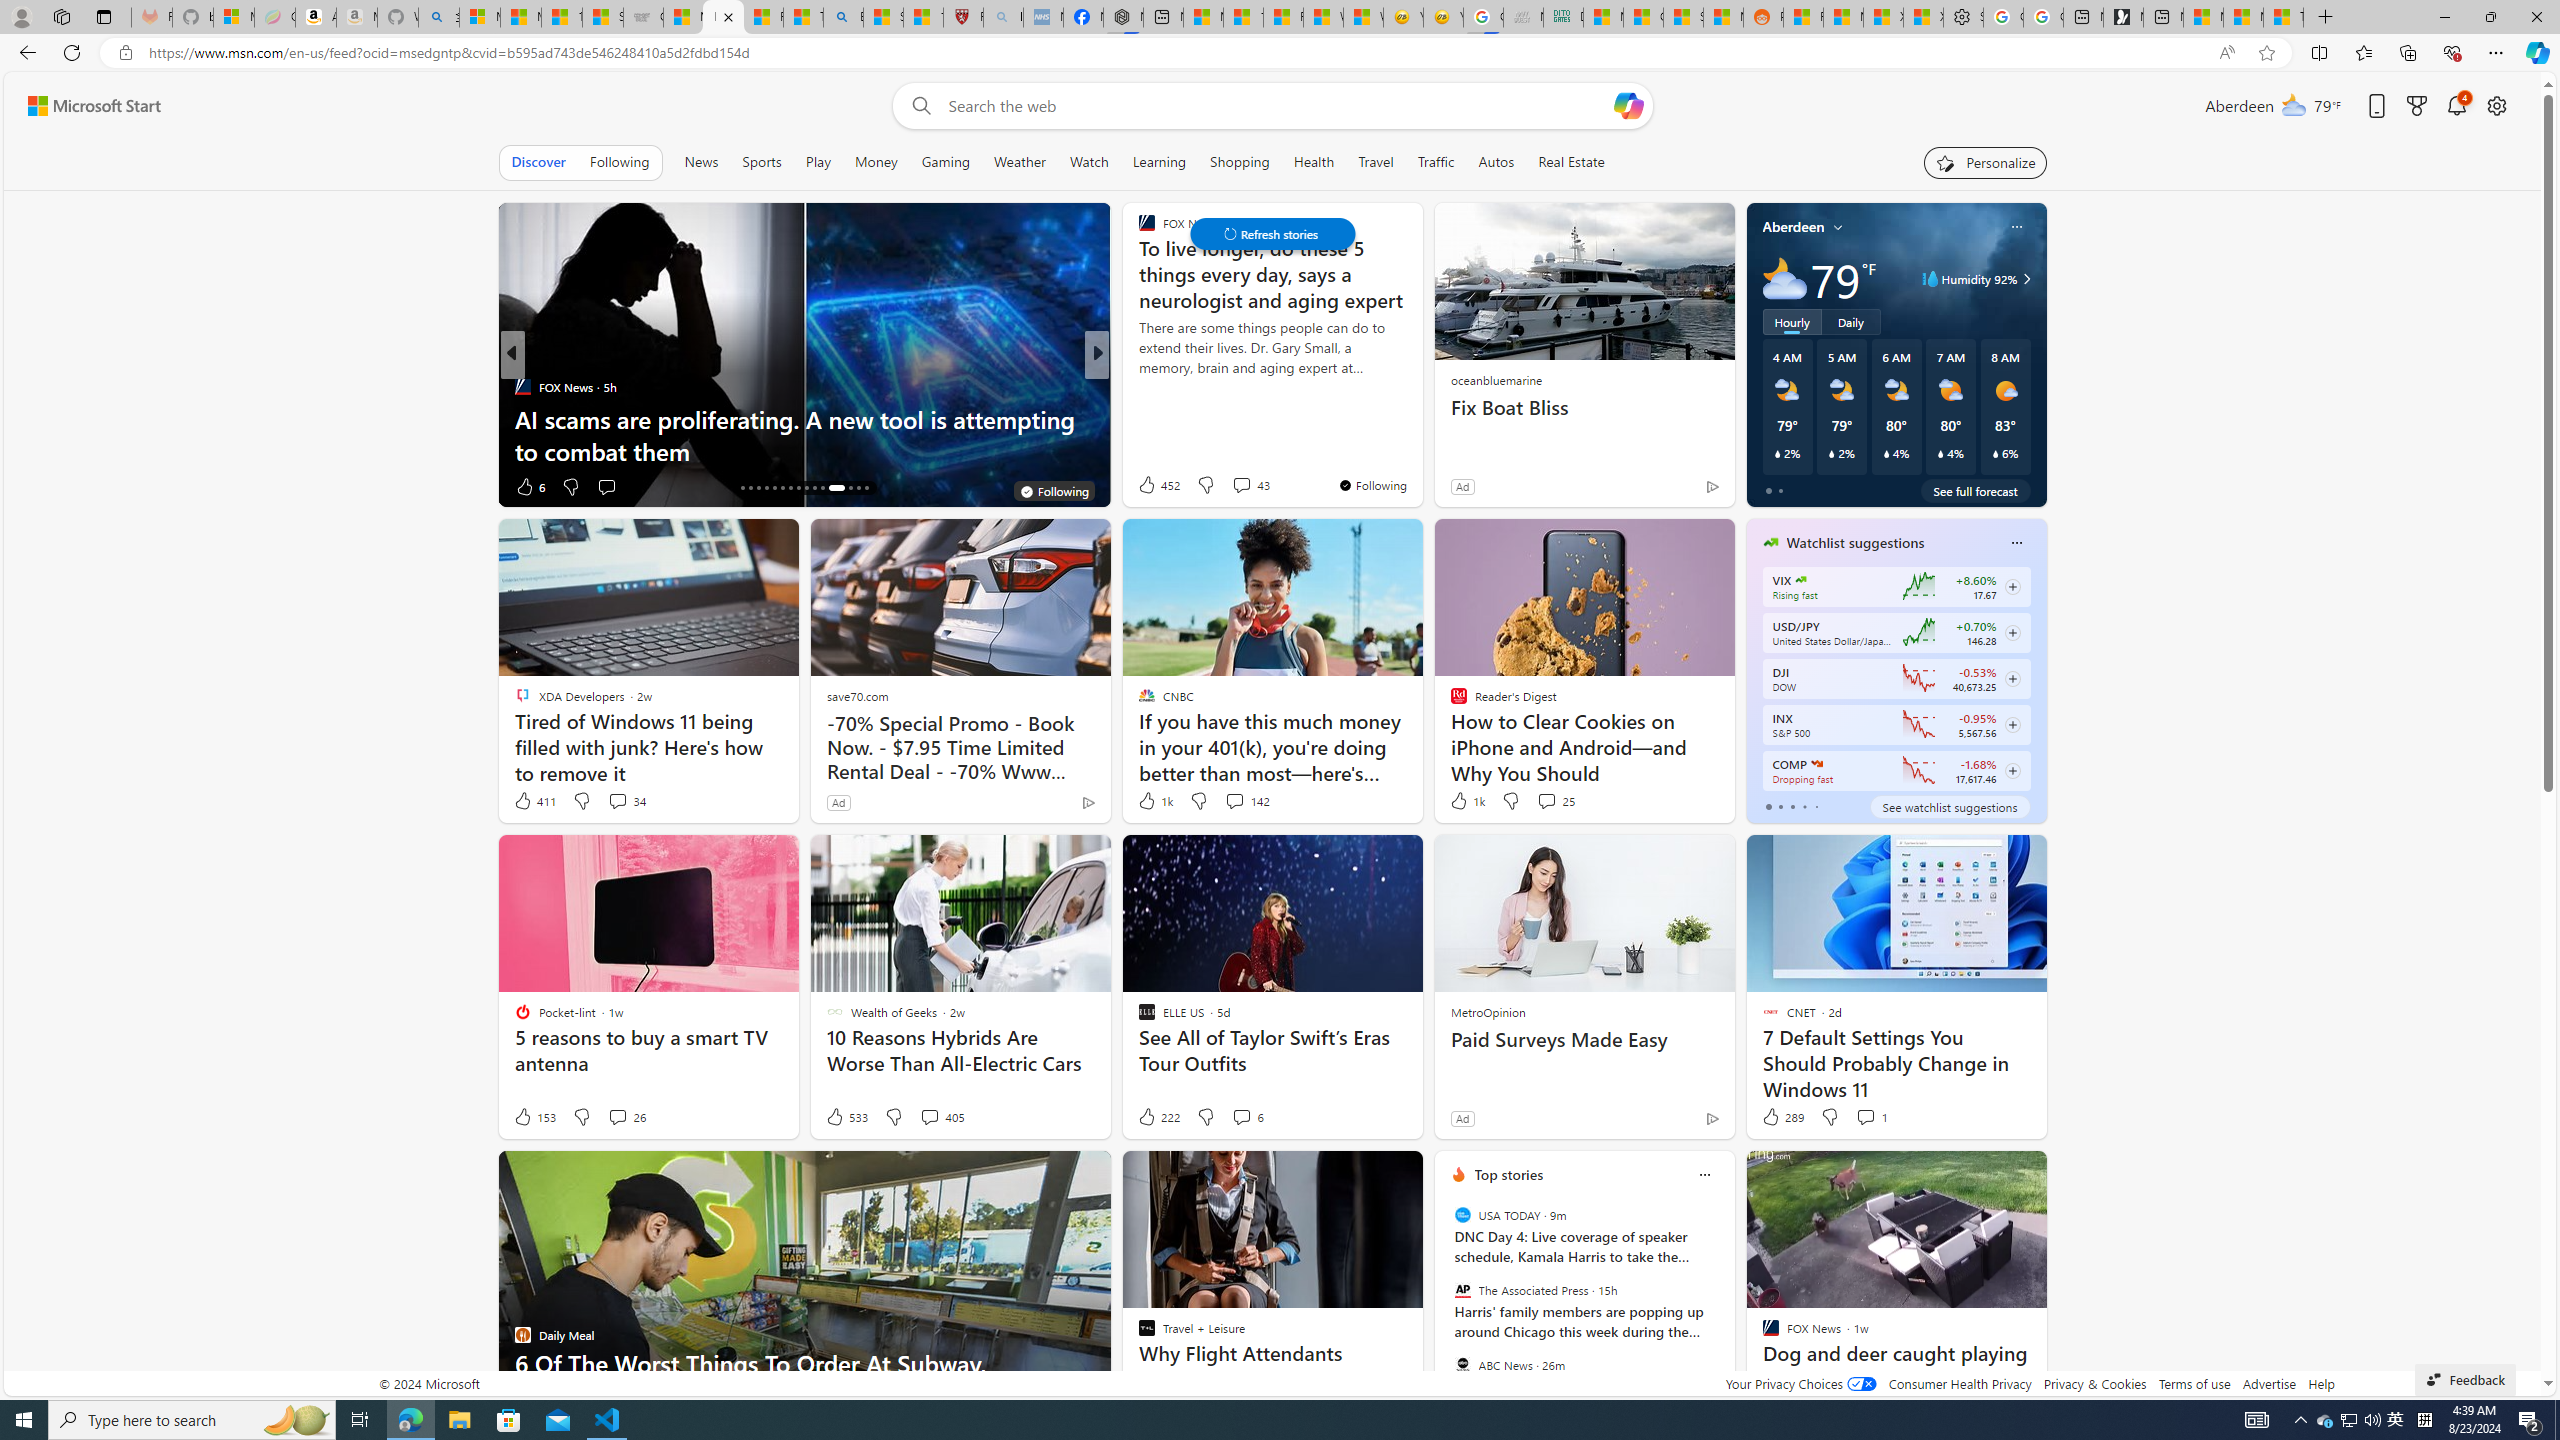  What do you see at coordinates (1152, 486) in the screenshot?
I see `182 Like` at bounding box center [1152, 486].